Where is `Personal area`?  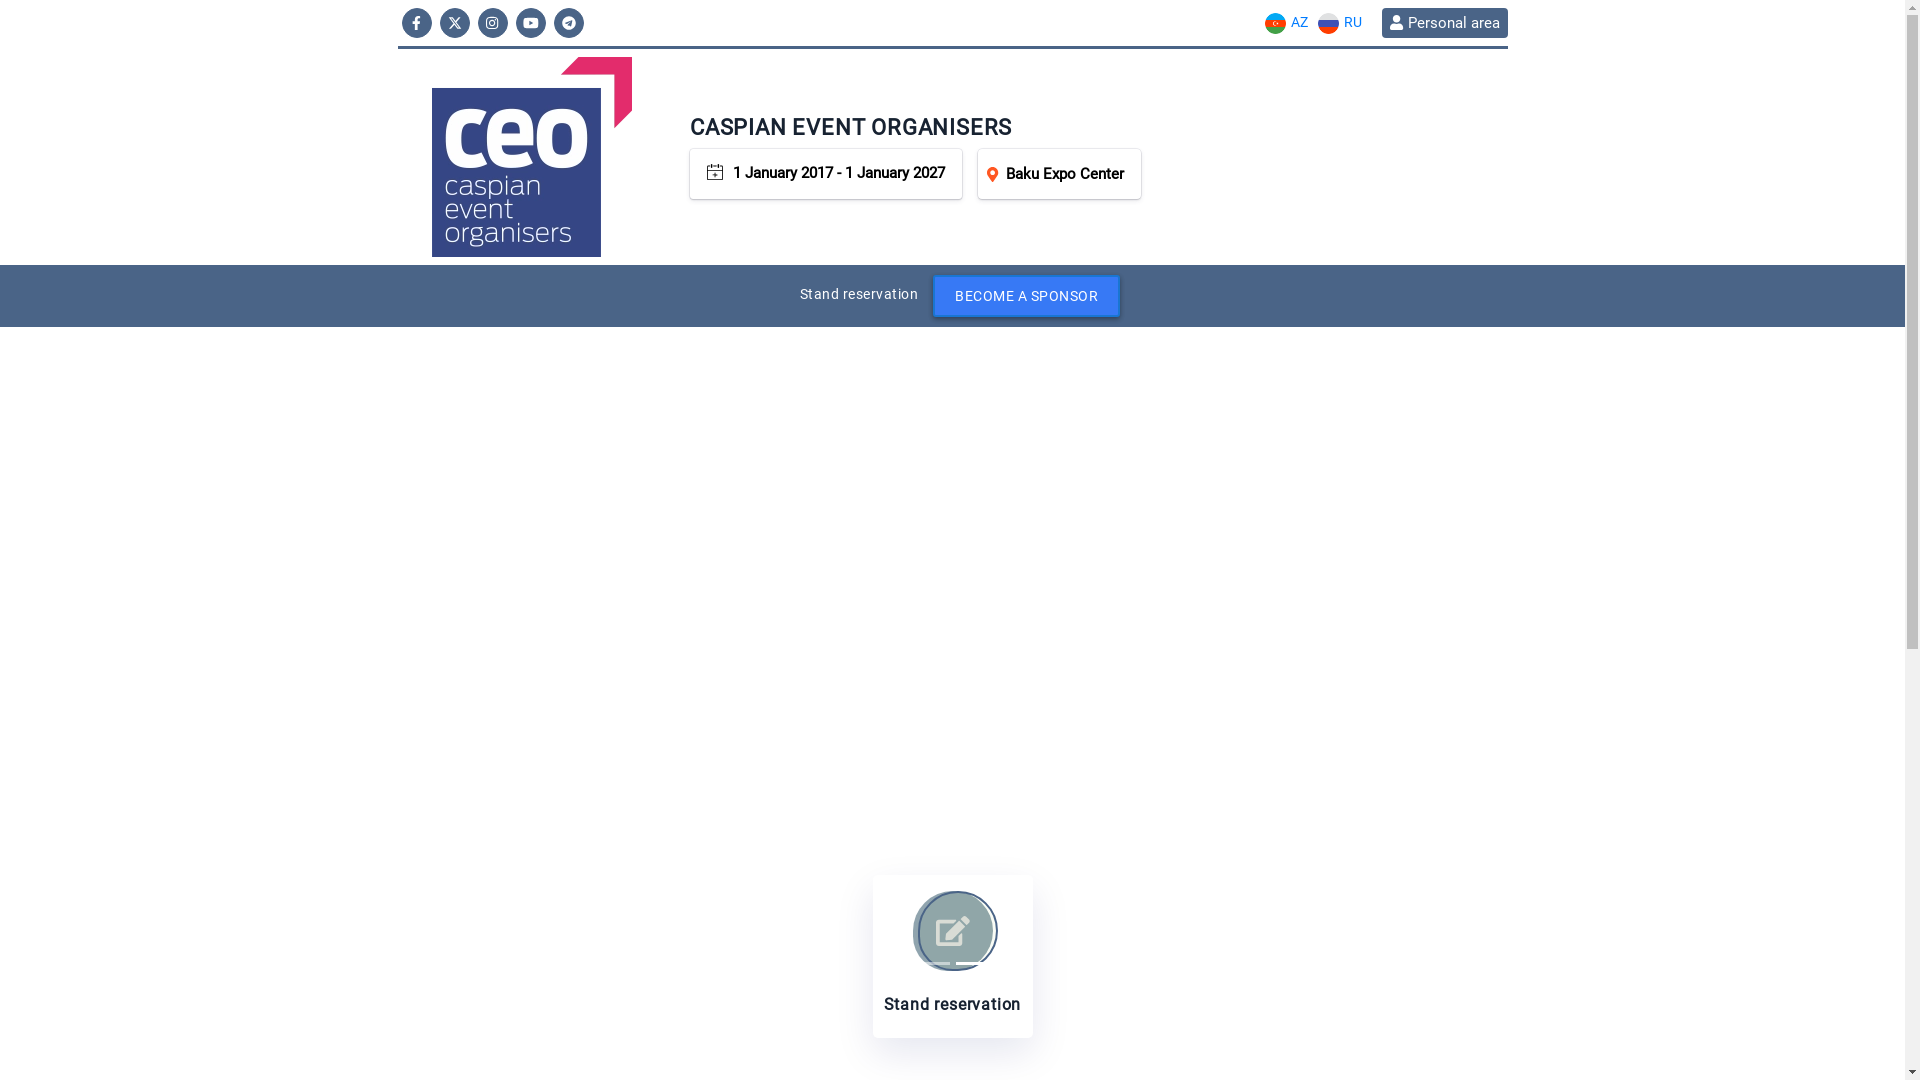
Personal area is located at coordinates (1444, 23).